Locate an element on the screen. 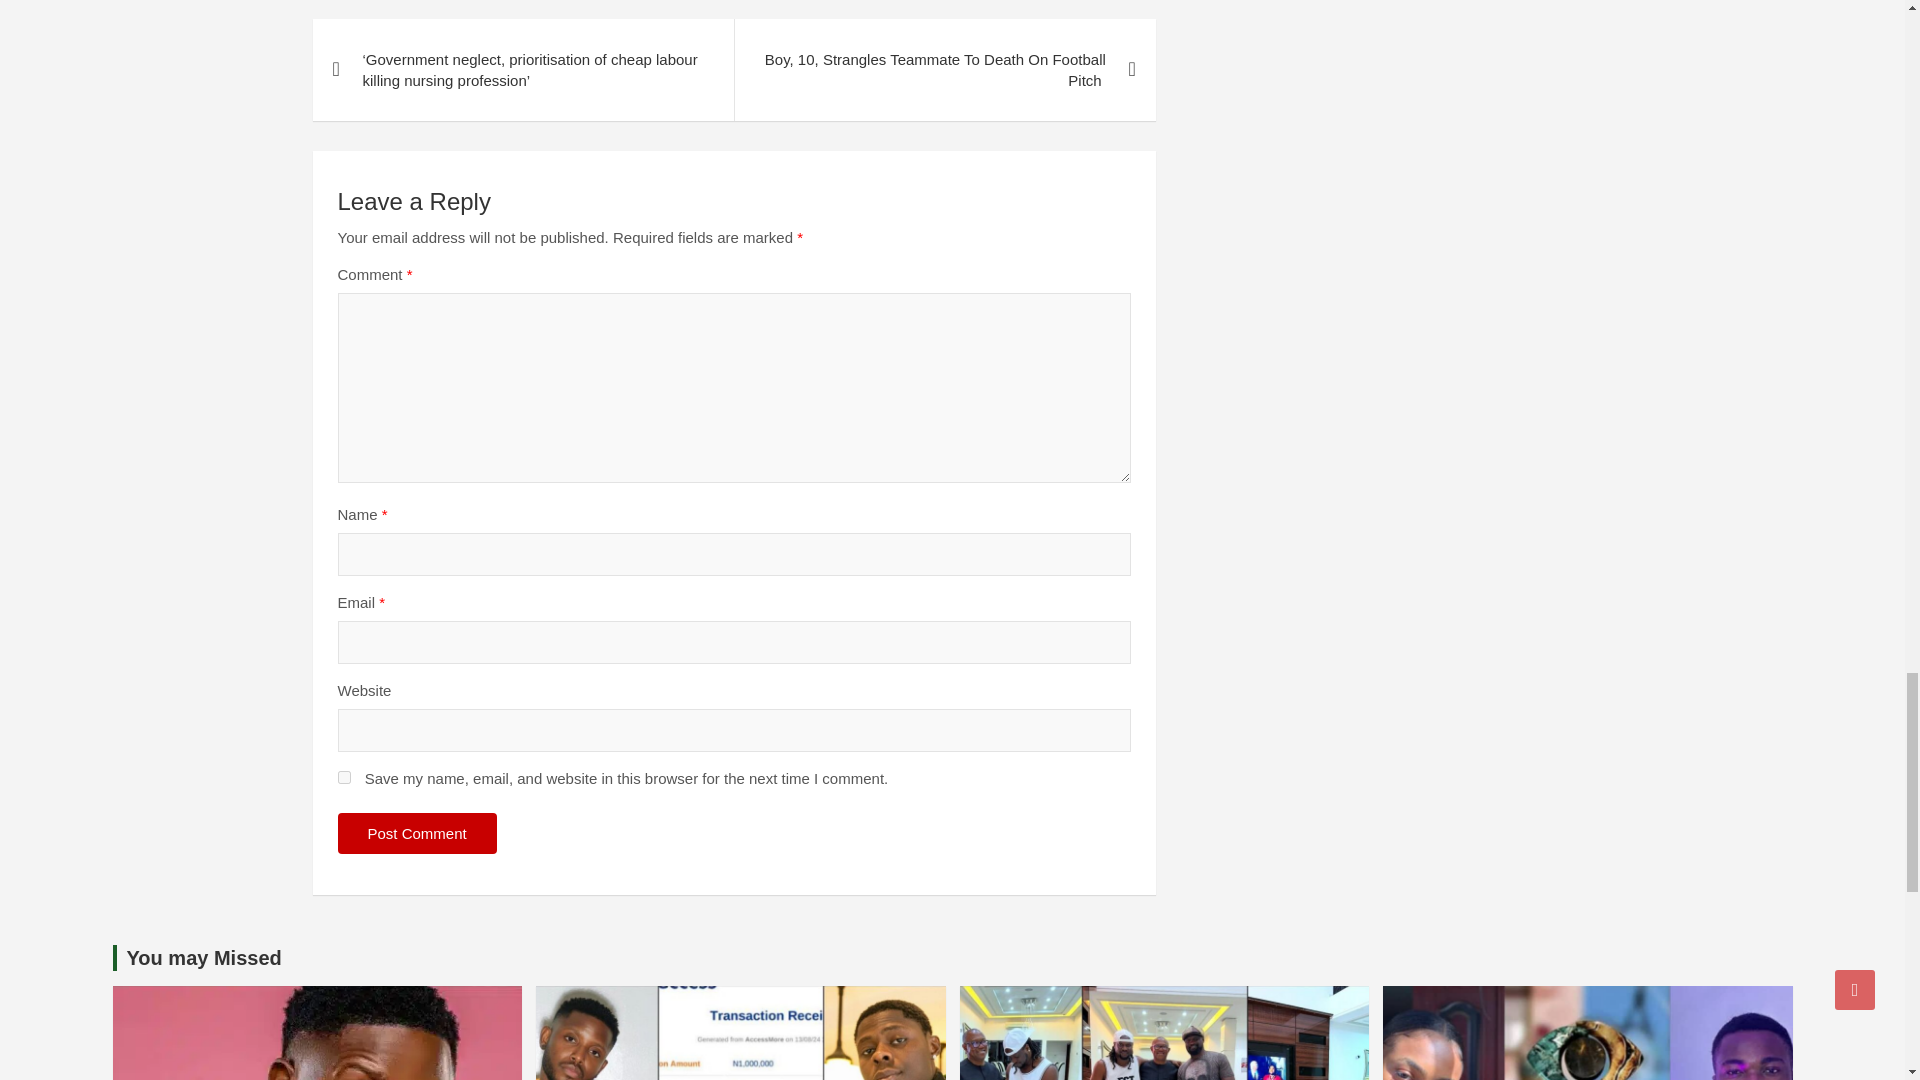 The width and height of the screenshot is (1920, 1080). yes is located at coordinates (344, 778).